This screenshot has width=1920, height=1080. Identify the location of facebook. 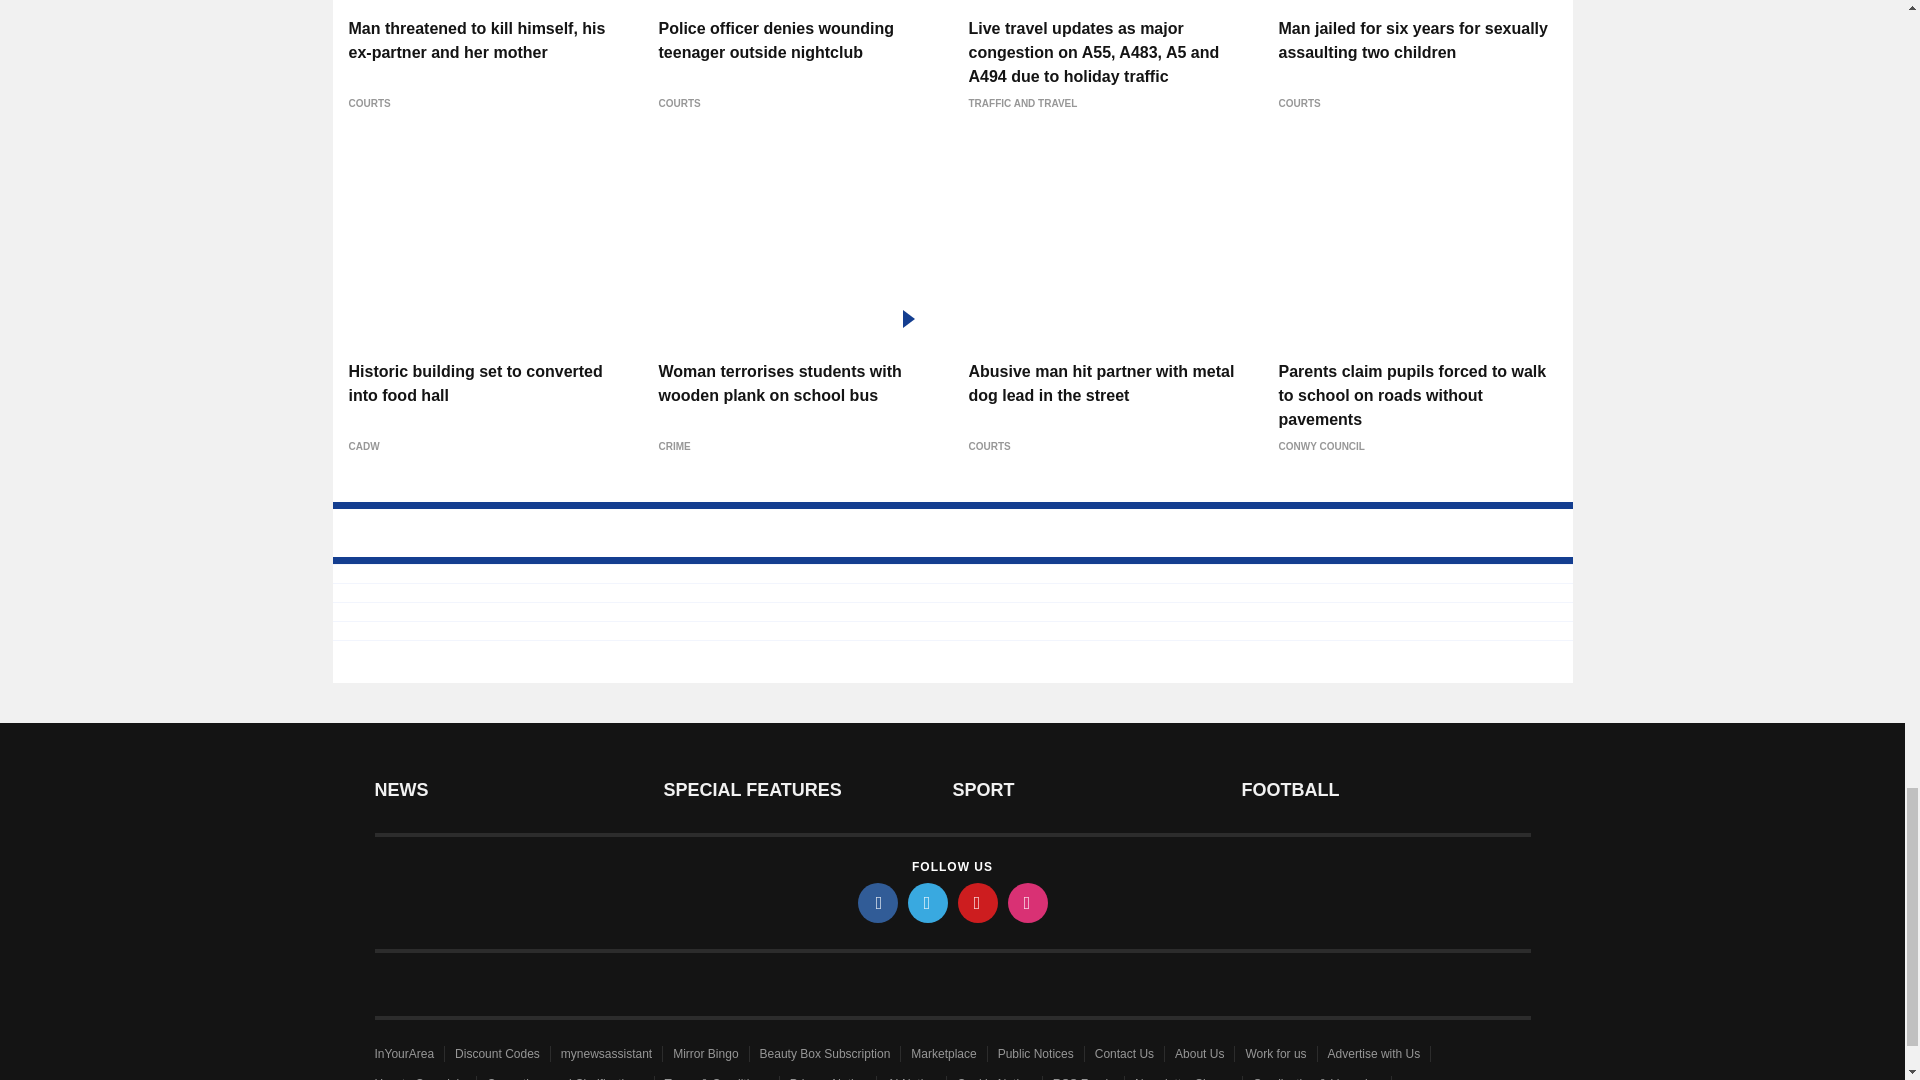
(878, 903).